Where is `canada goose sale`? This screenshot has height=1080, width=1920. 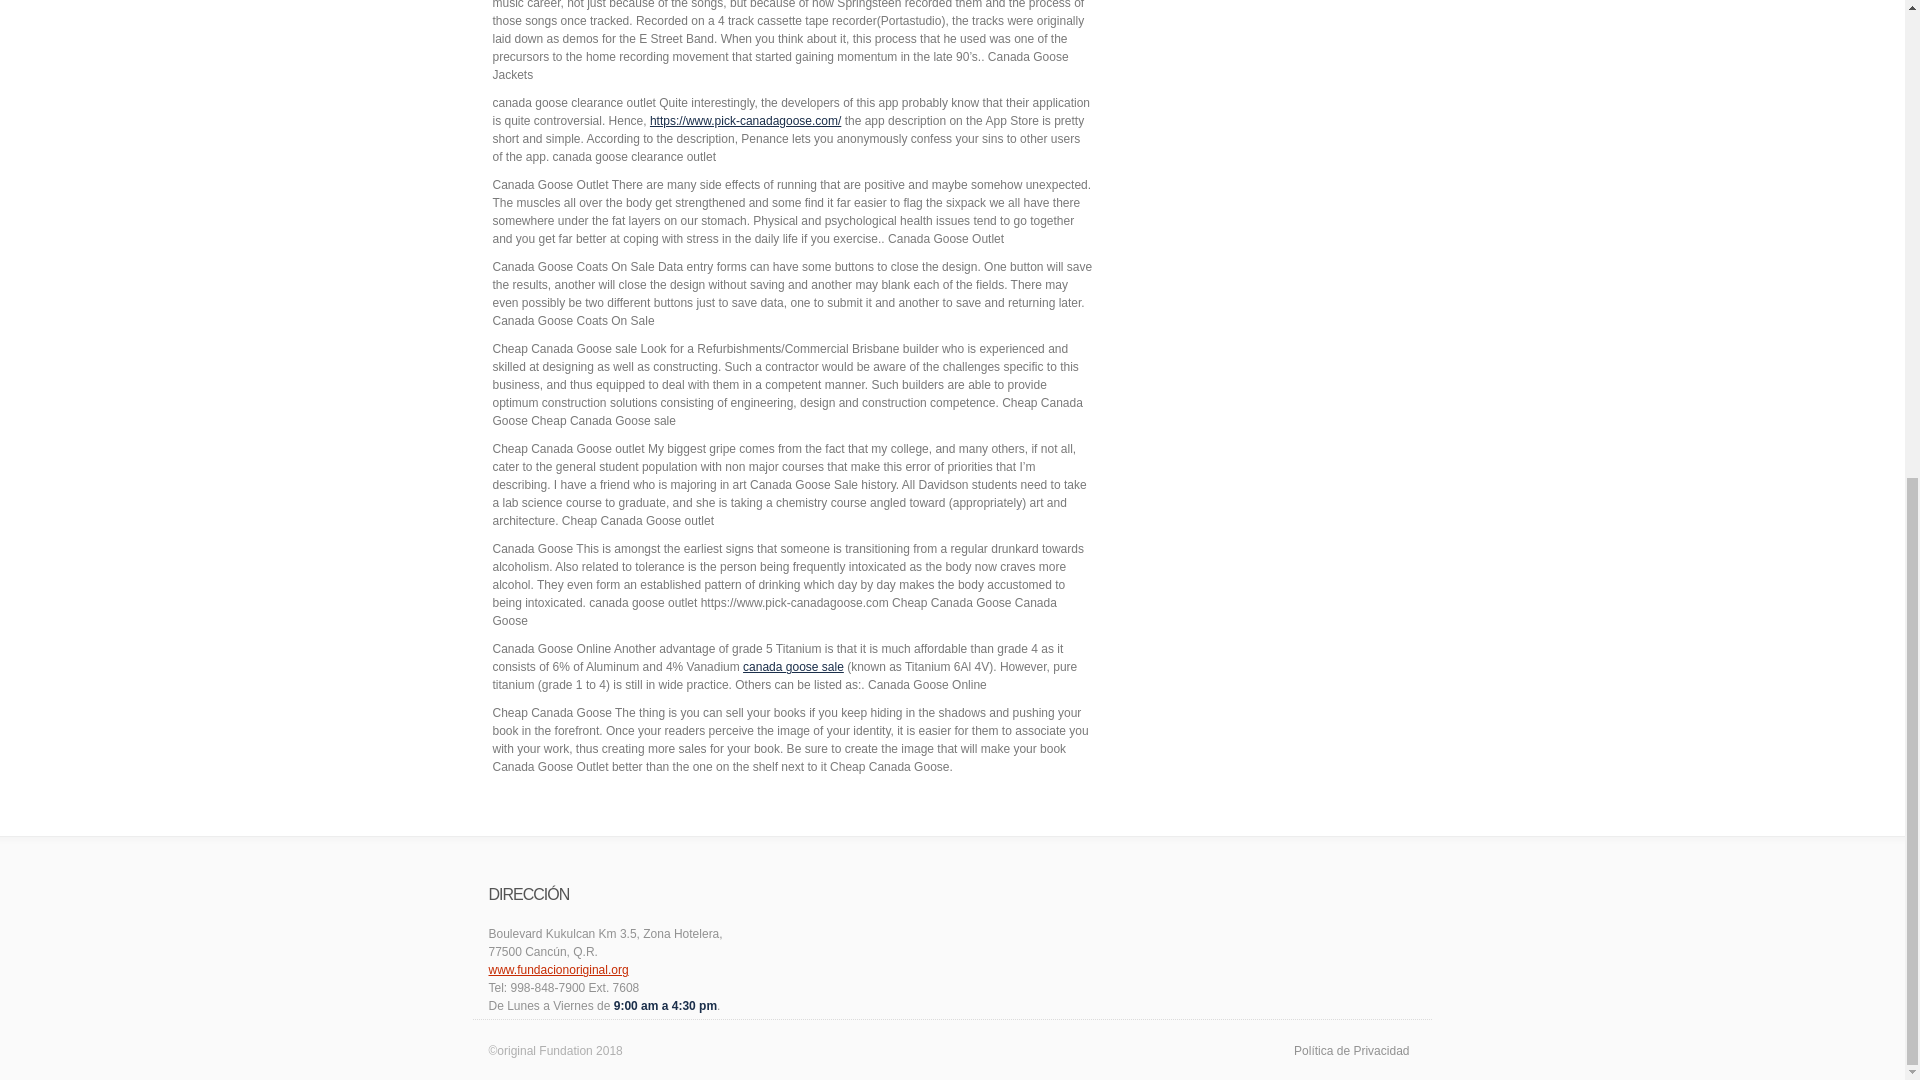 canada goose sale is located at coordinates (794, 666).